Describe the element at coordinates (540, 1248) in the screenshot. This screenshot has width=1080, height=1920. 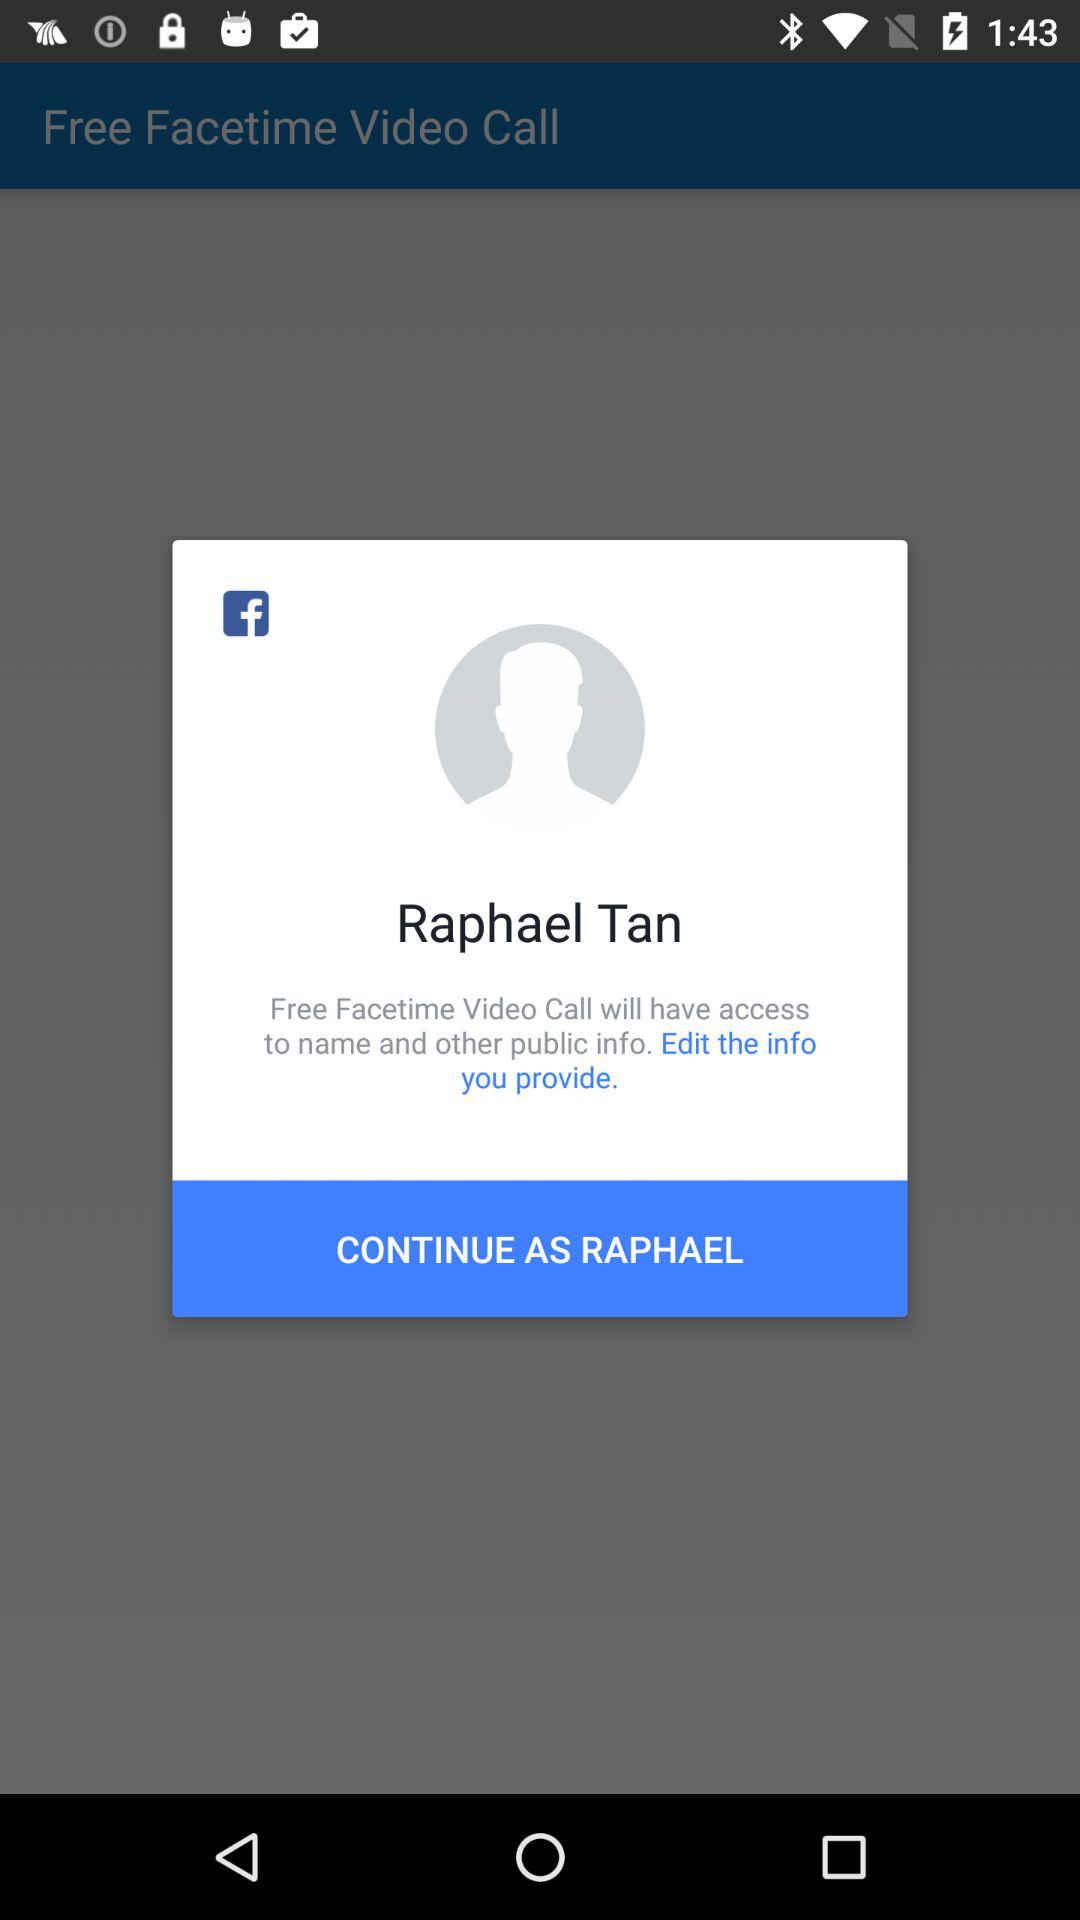
I see `select the continue as raphael` at that location.